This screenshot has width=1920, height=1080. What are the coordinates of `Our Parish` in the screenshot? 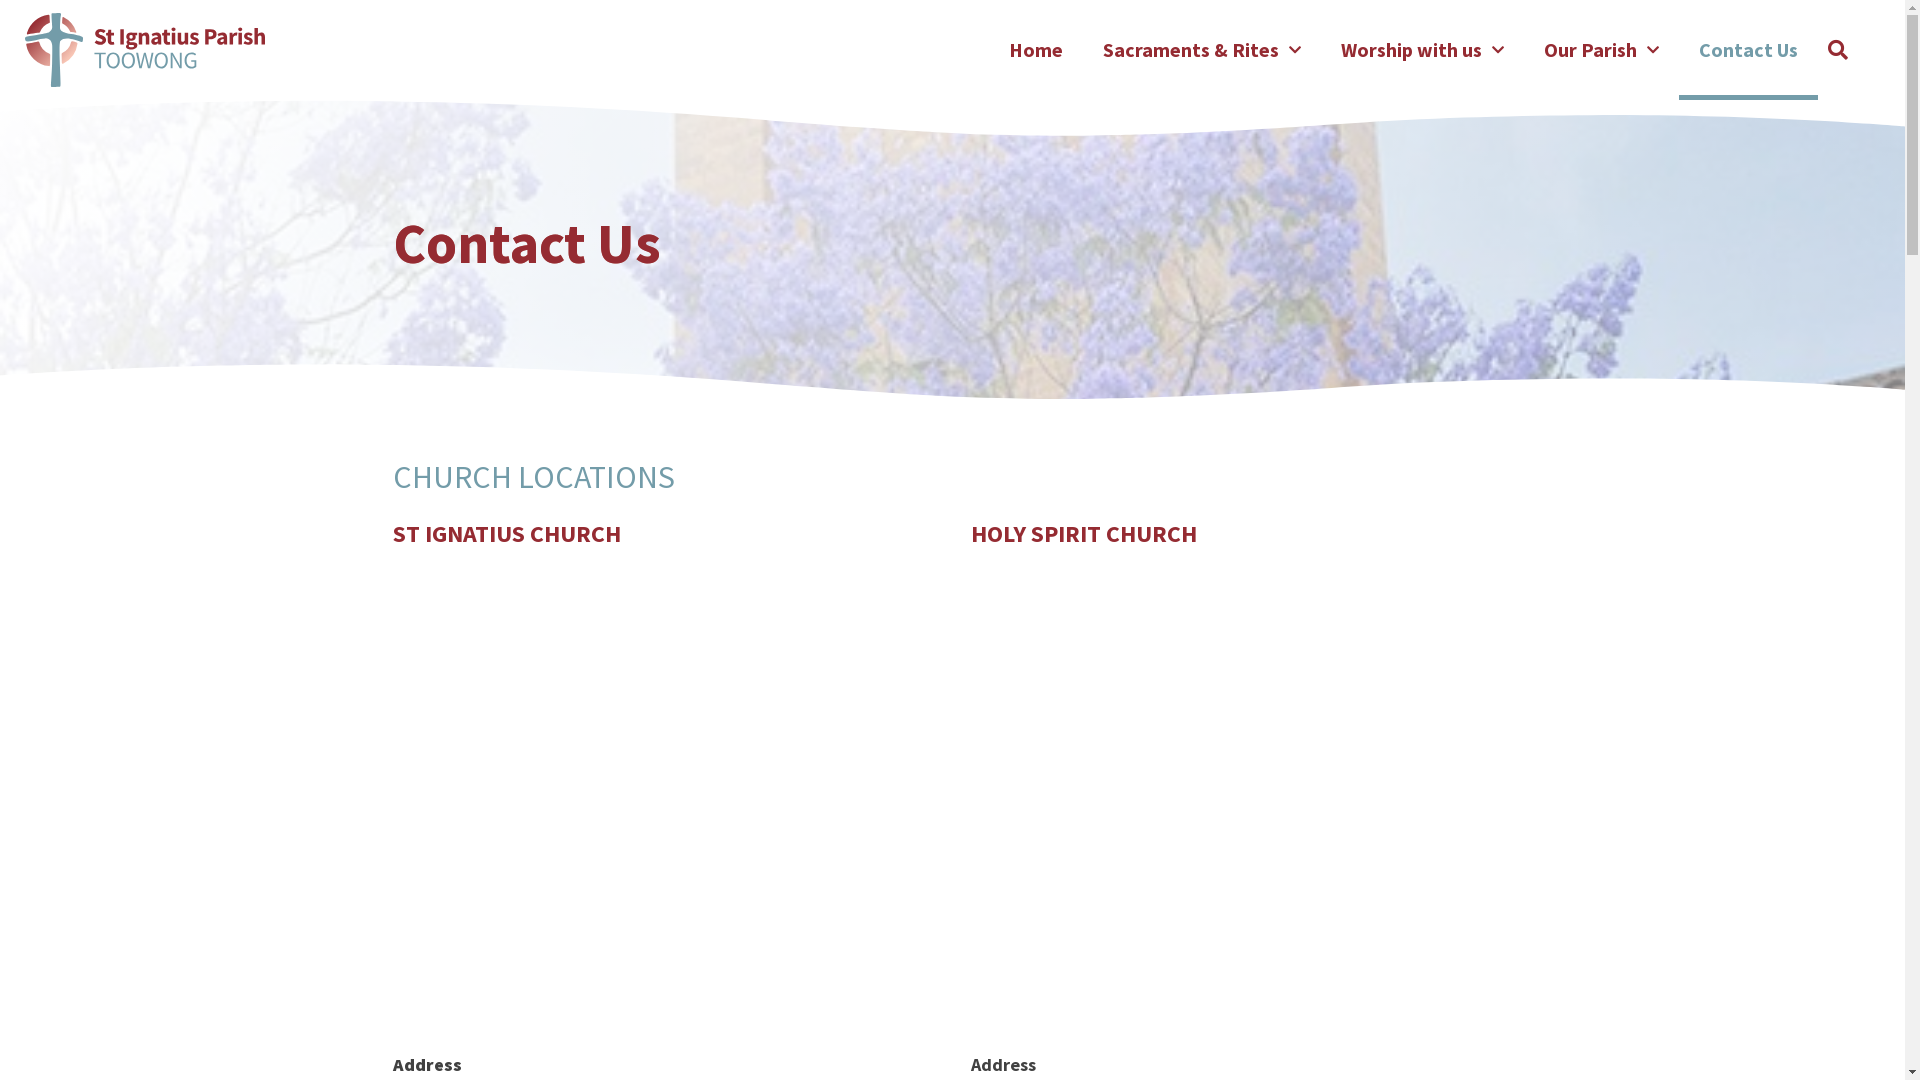 It's located at (1602, 50).